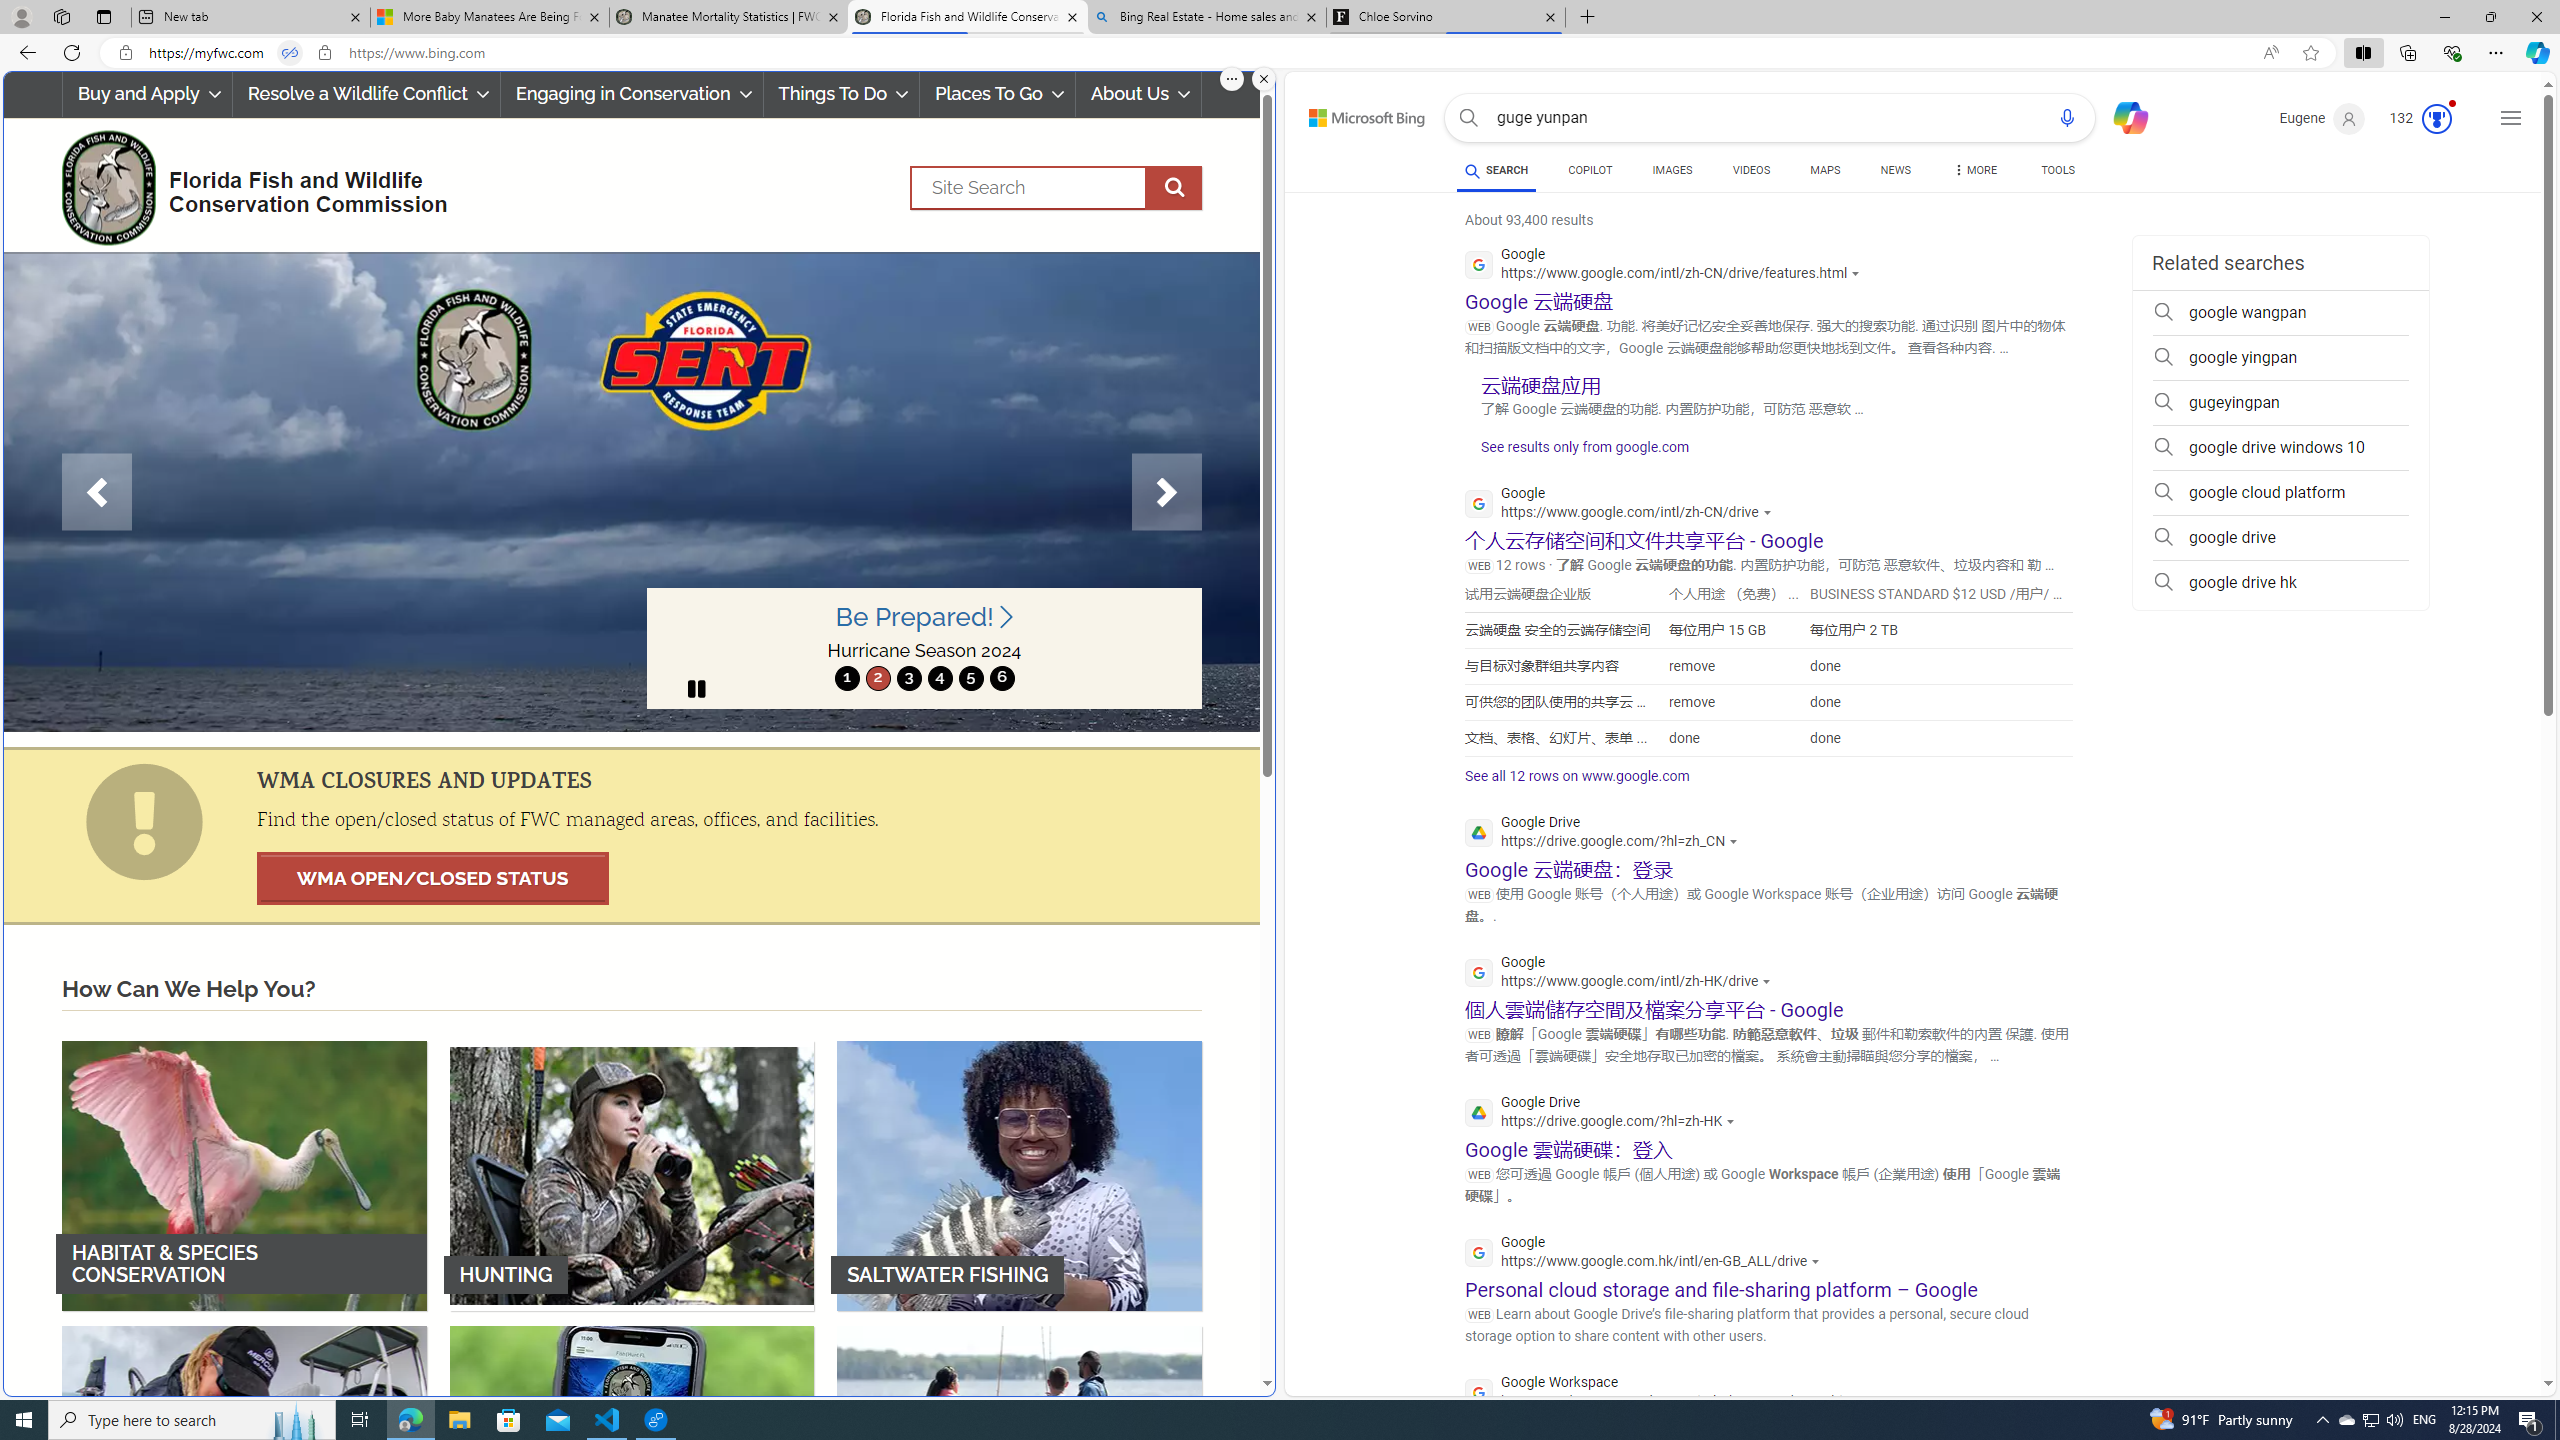 The image size is (2560, 1440). Describe the element at coordinates (1167, 492) in the screenshot. I see `Next` at that location.